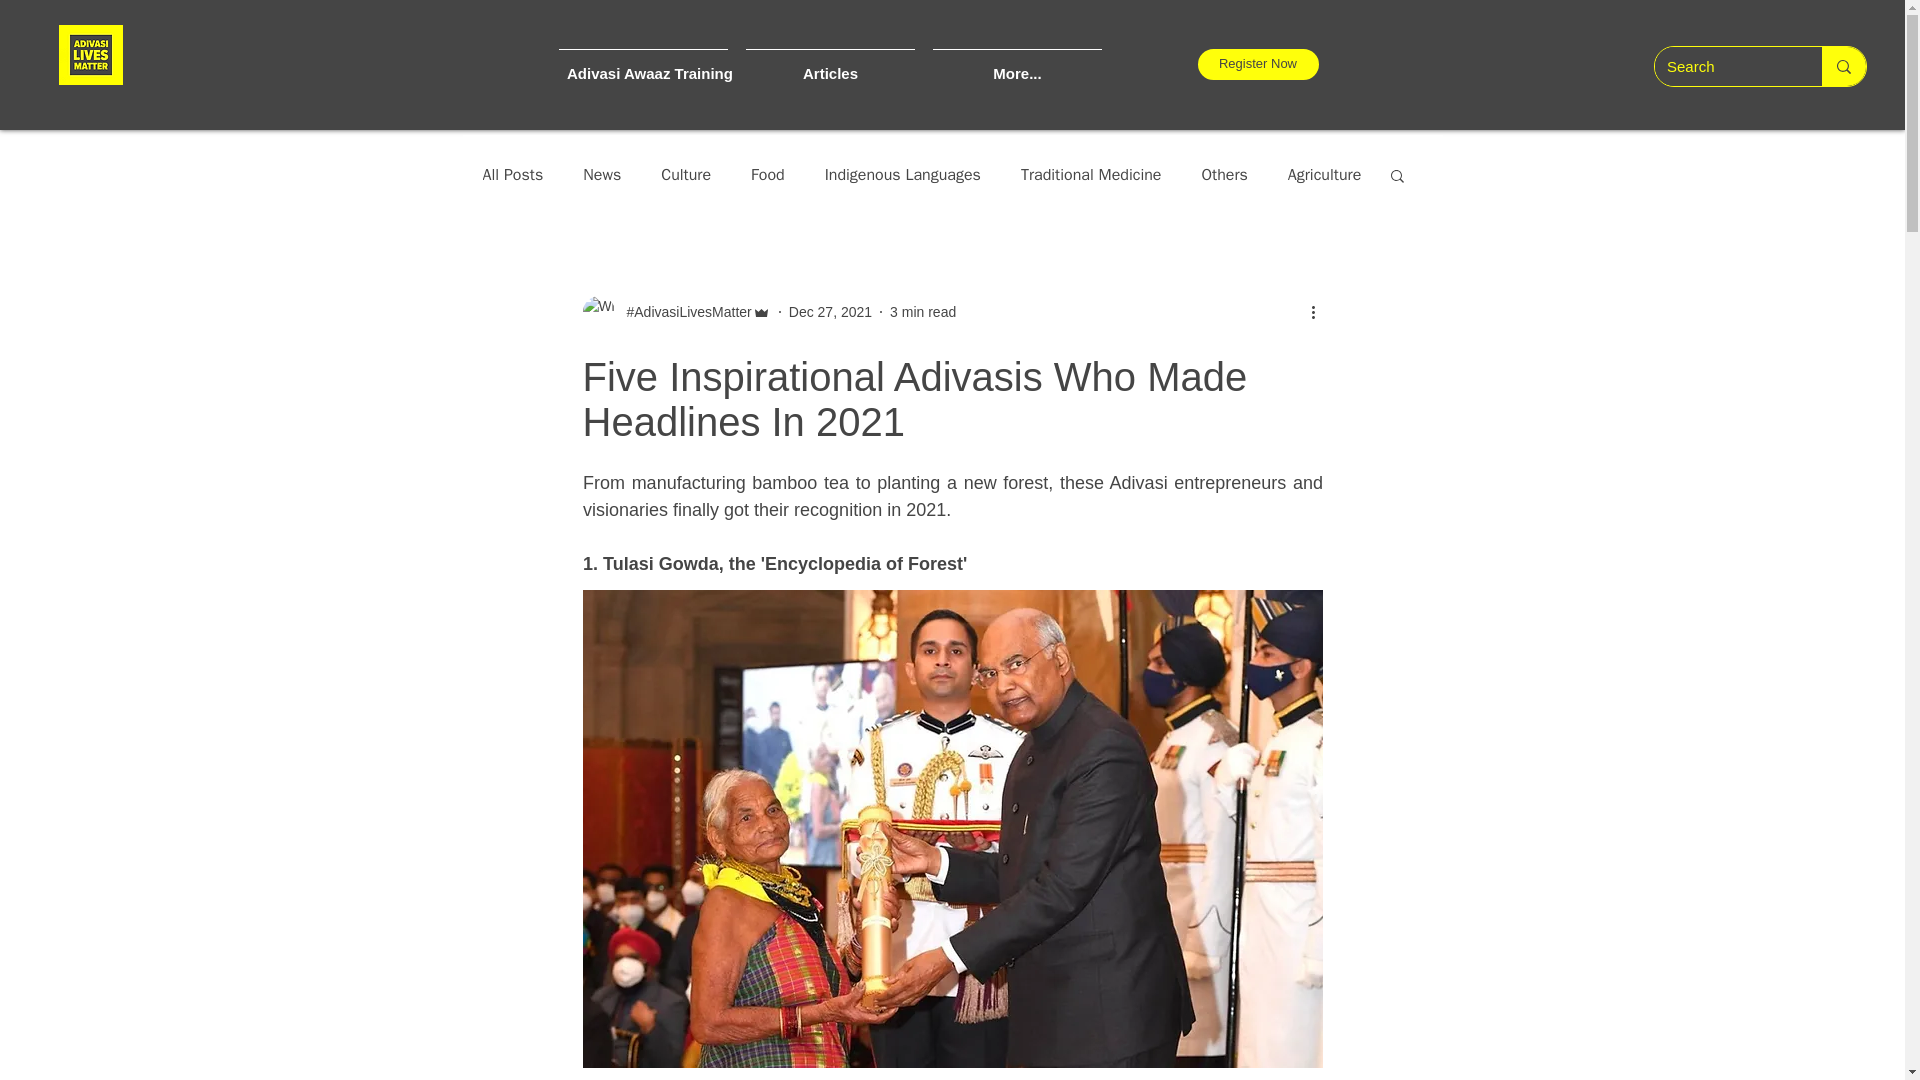 Image resolution: width=1920 pixels, height=1080 pixels. What do you see at coordinates (602, 174) in the screenshot?
I see `News` at bounding box center [602, 174].